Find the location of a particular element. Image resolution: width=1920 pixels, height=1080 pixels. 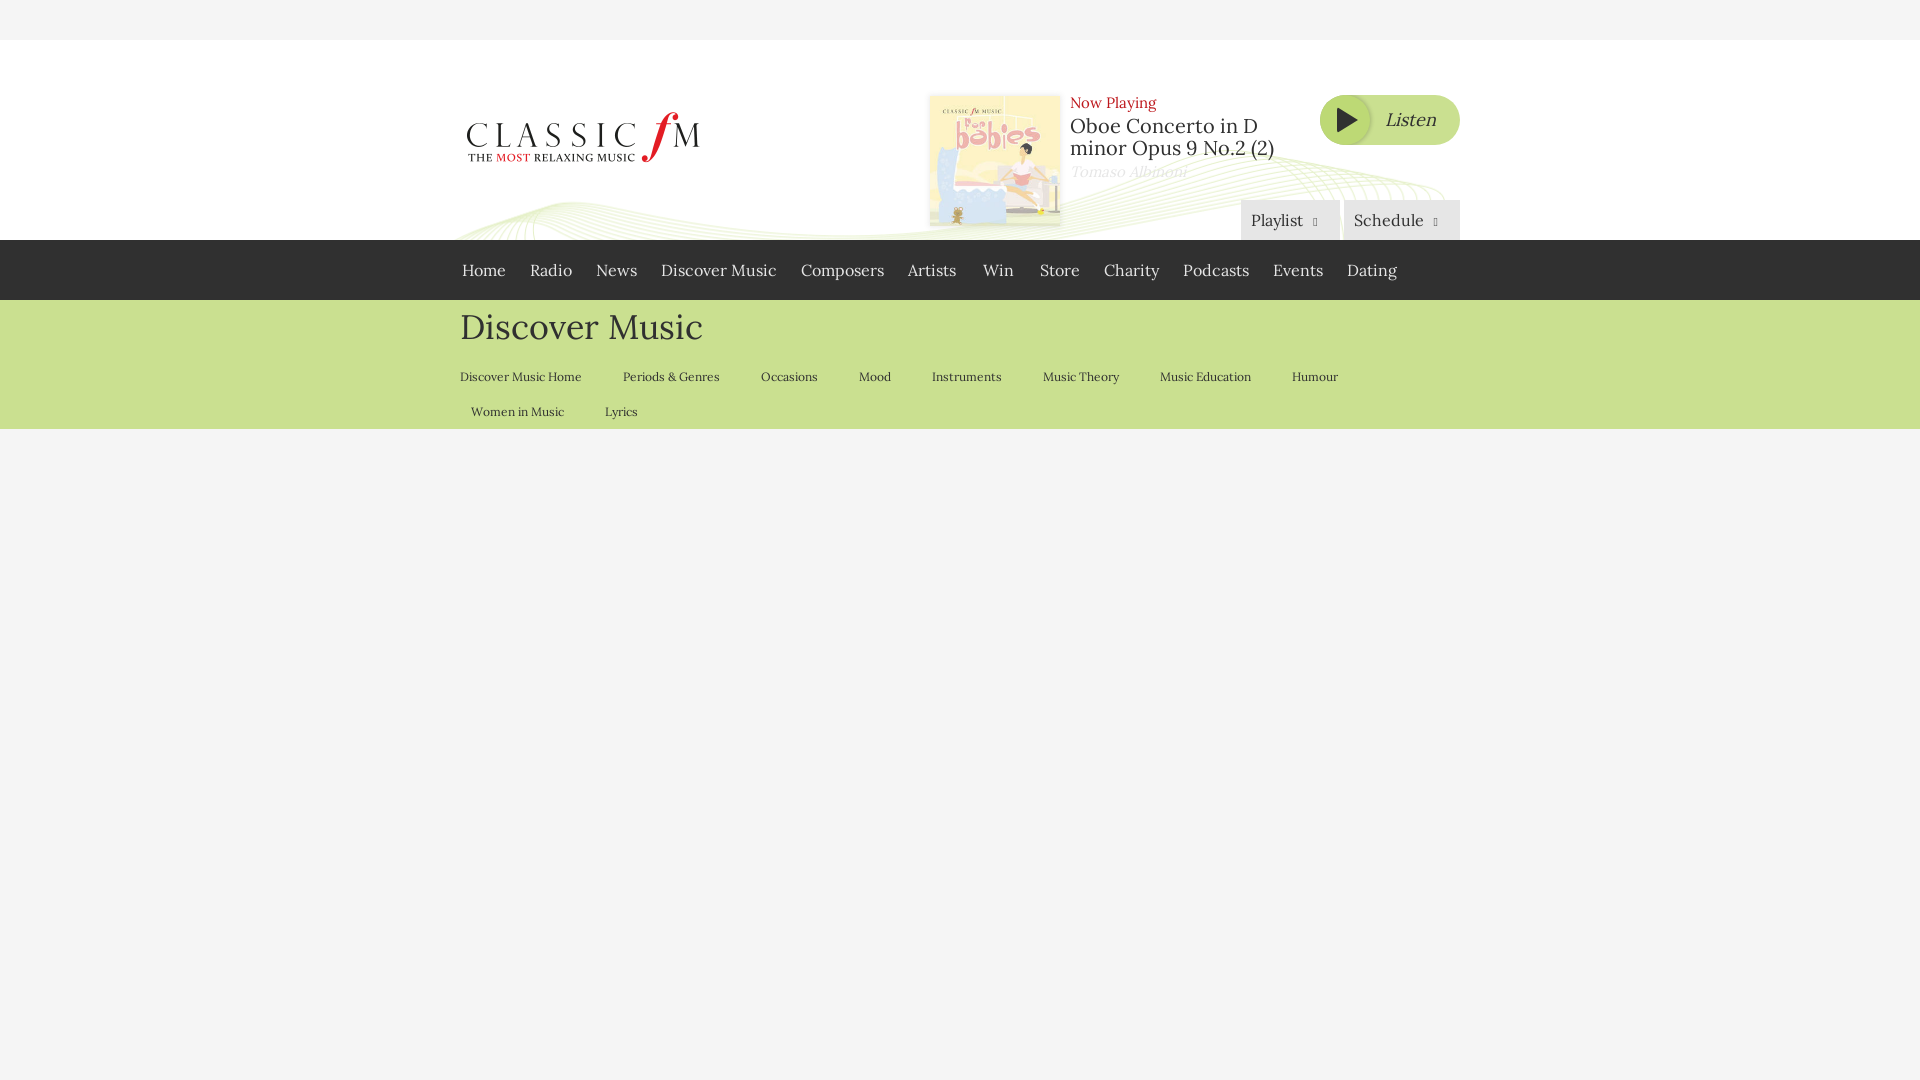

Instruments is located at coordinates (966, 376).